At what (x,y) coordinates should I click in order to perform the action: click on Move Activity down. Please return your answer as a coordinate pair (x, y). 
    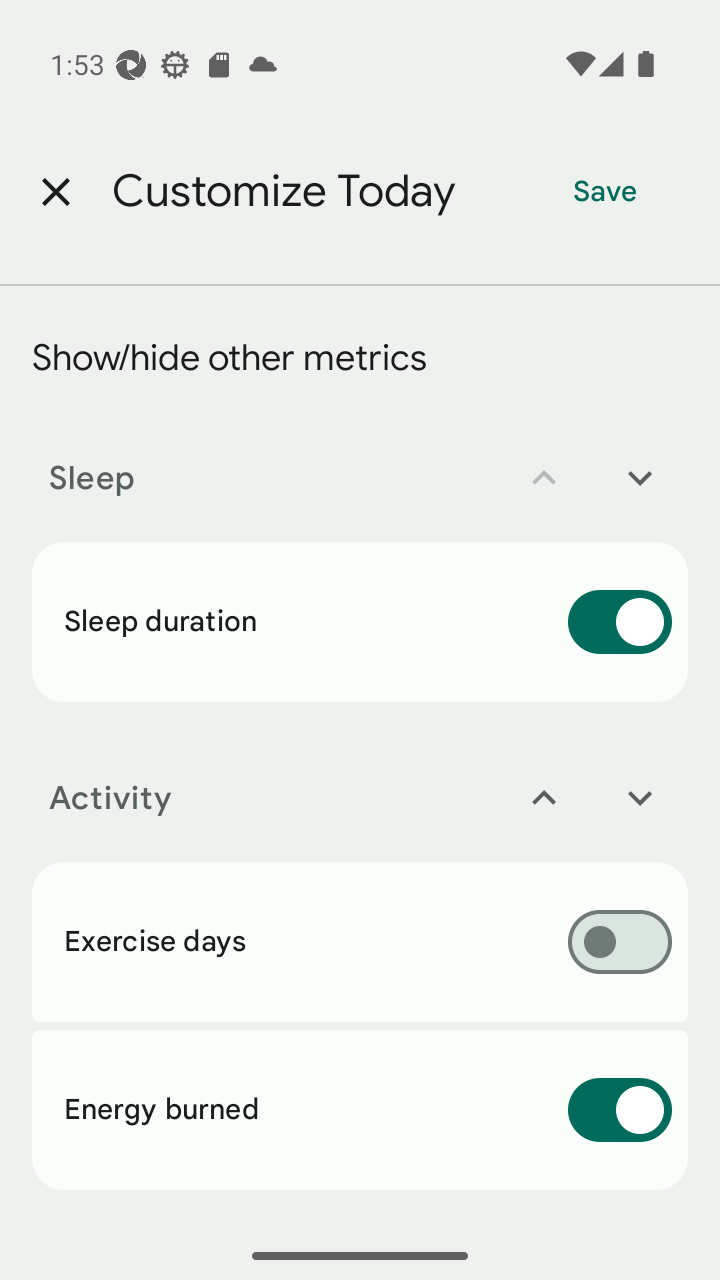
    Looking at the image, I should click on (640, 798).